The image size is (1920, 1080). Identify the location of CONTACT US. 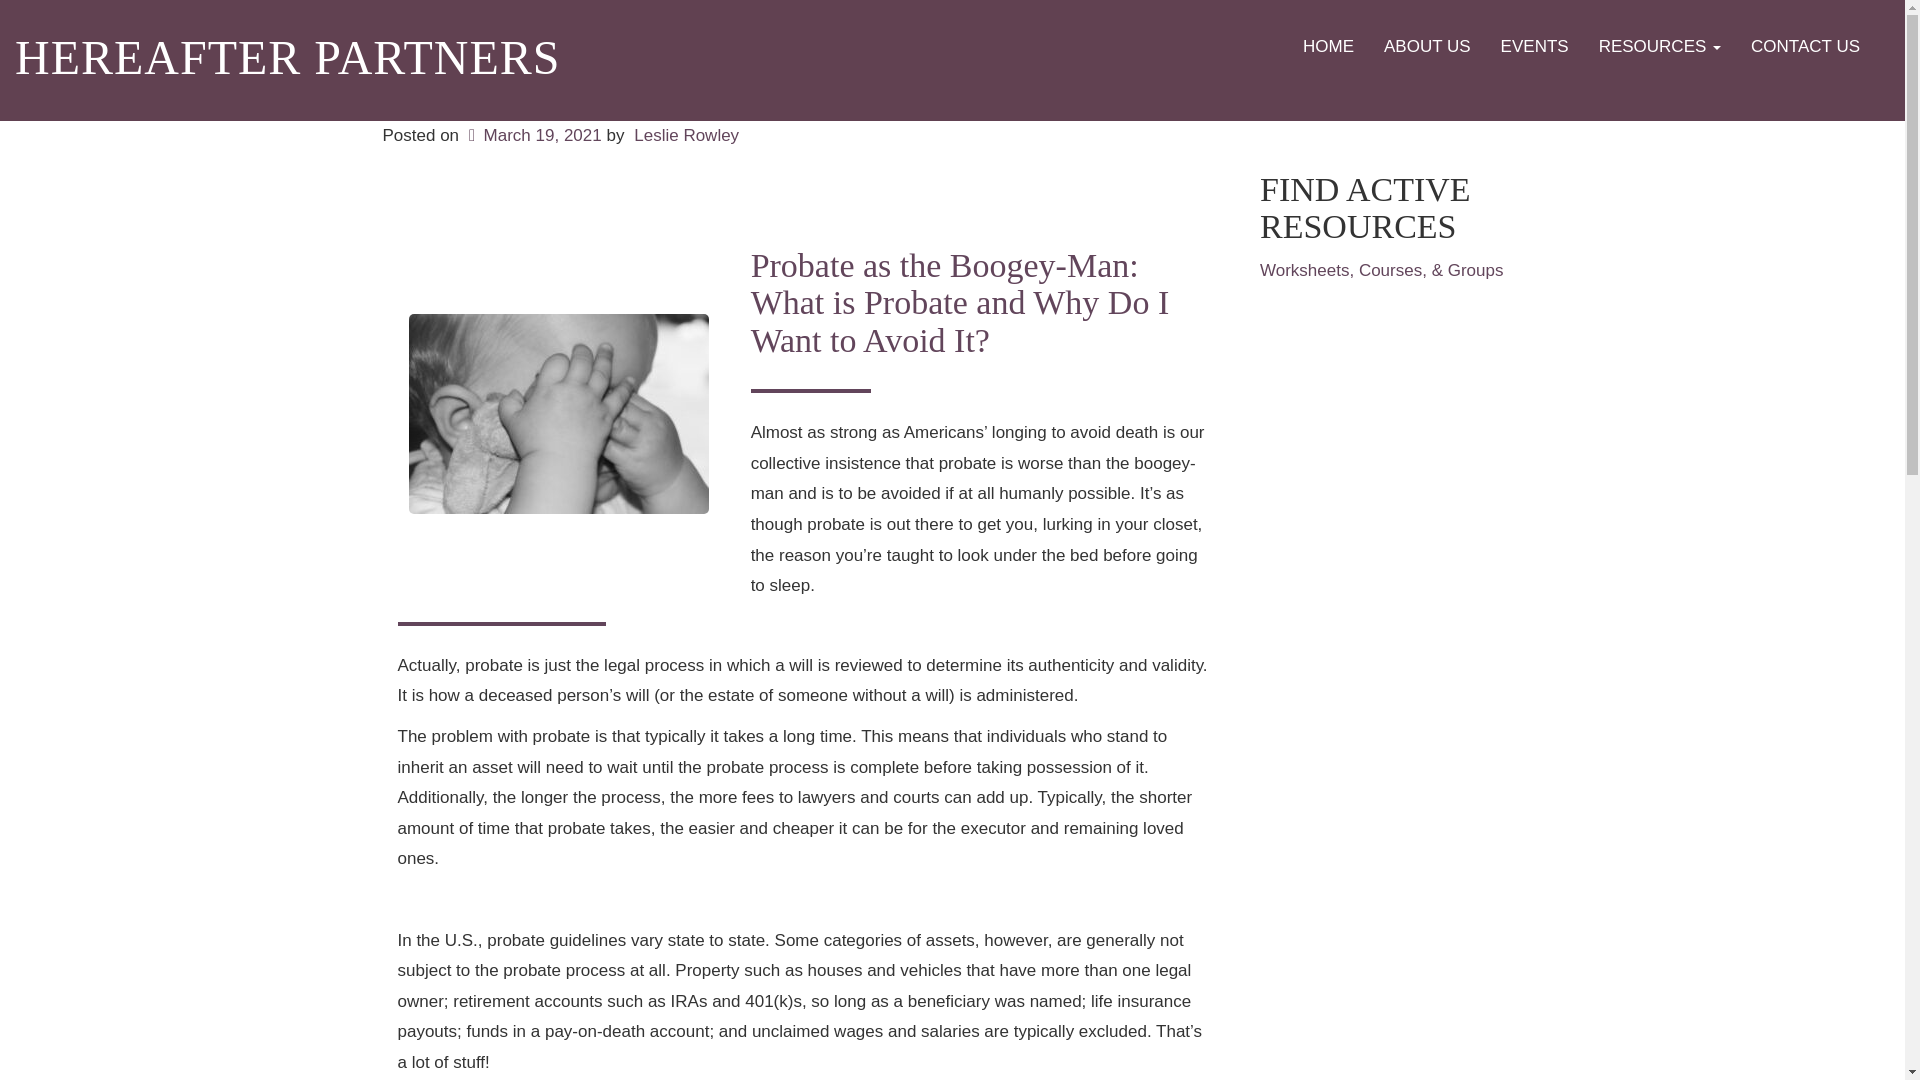
(1805, 46).